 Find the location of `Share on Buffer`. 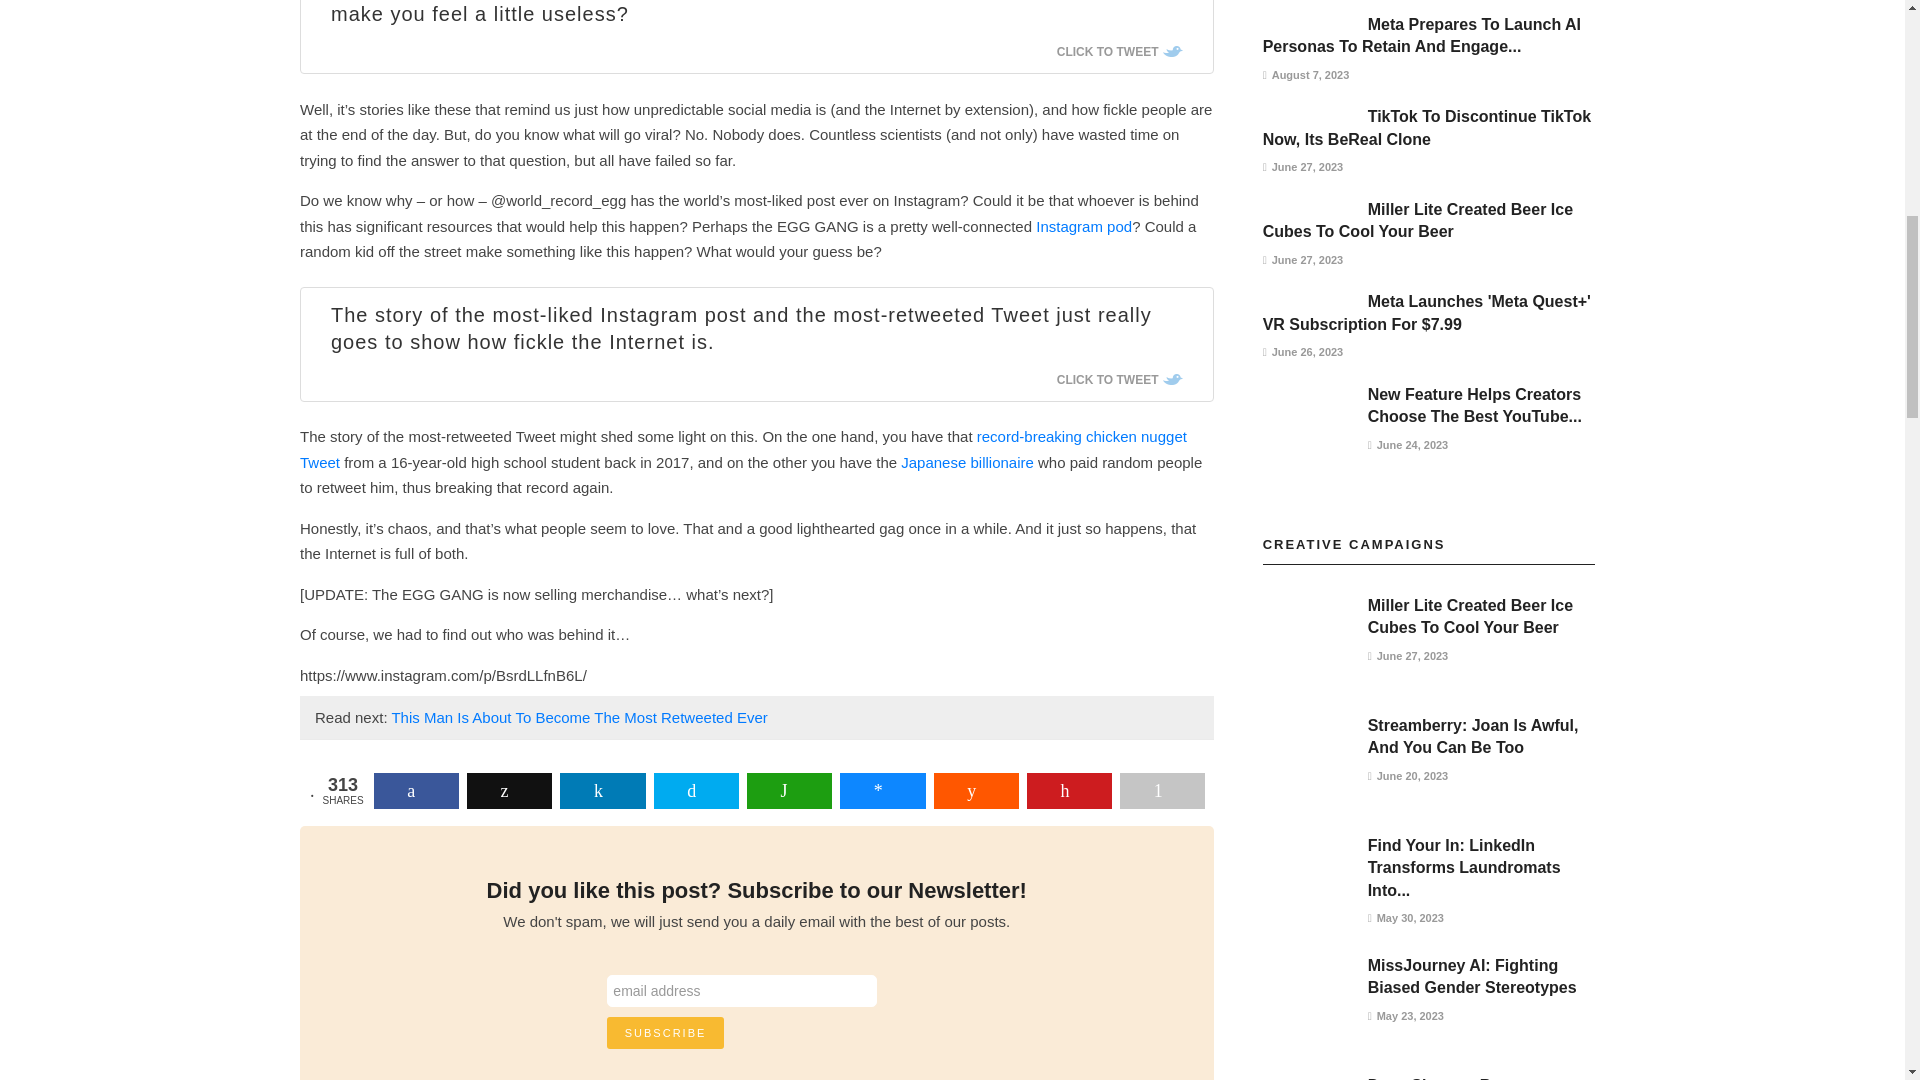

Share on Buffer is located at coordinates (509, 790).